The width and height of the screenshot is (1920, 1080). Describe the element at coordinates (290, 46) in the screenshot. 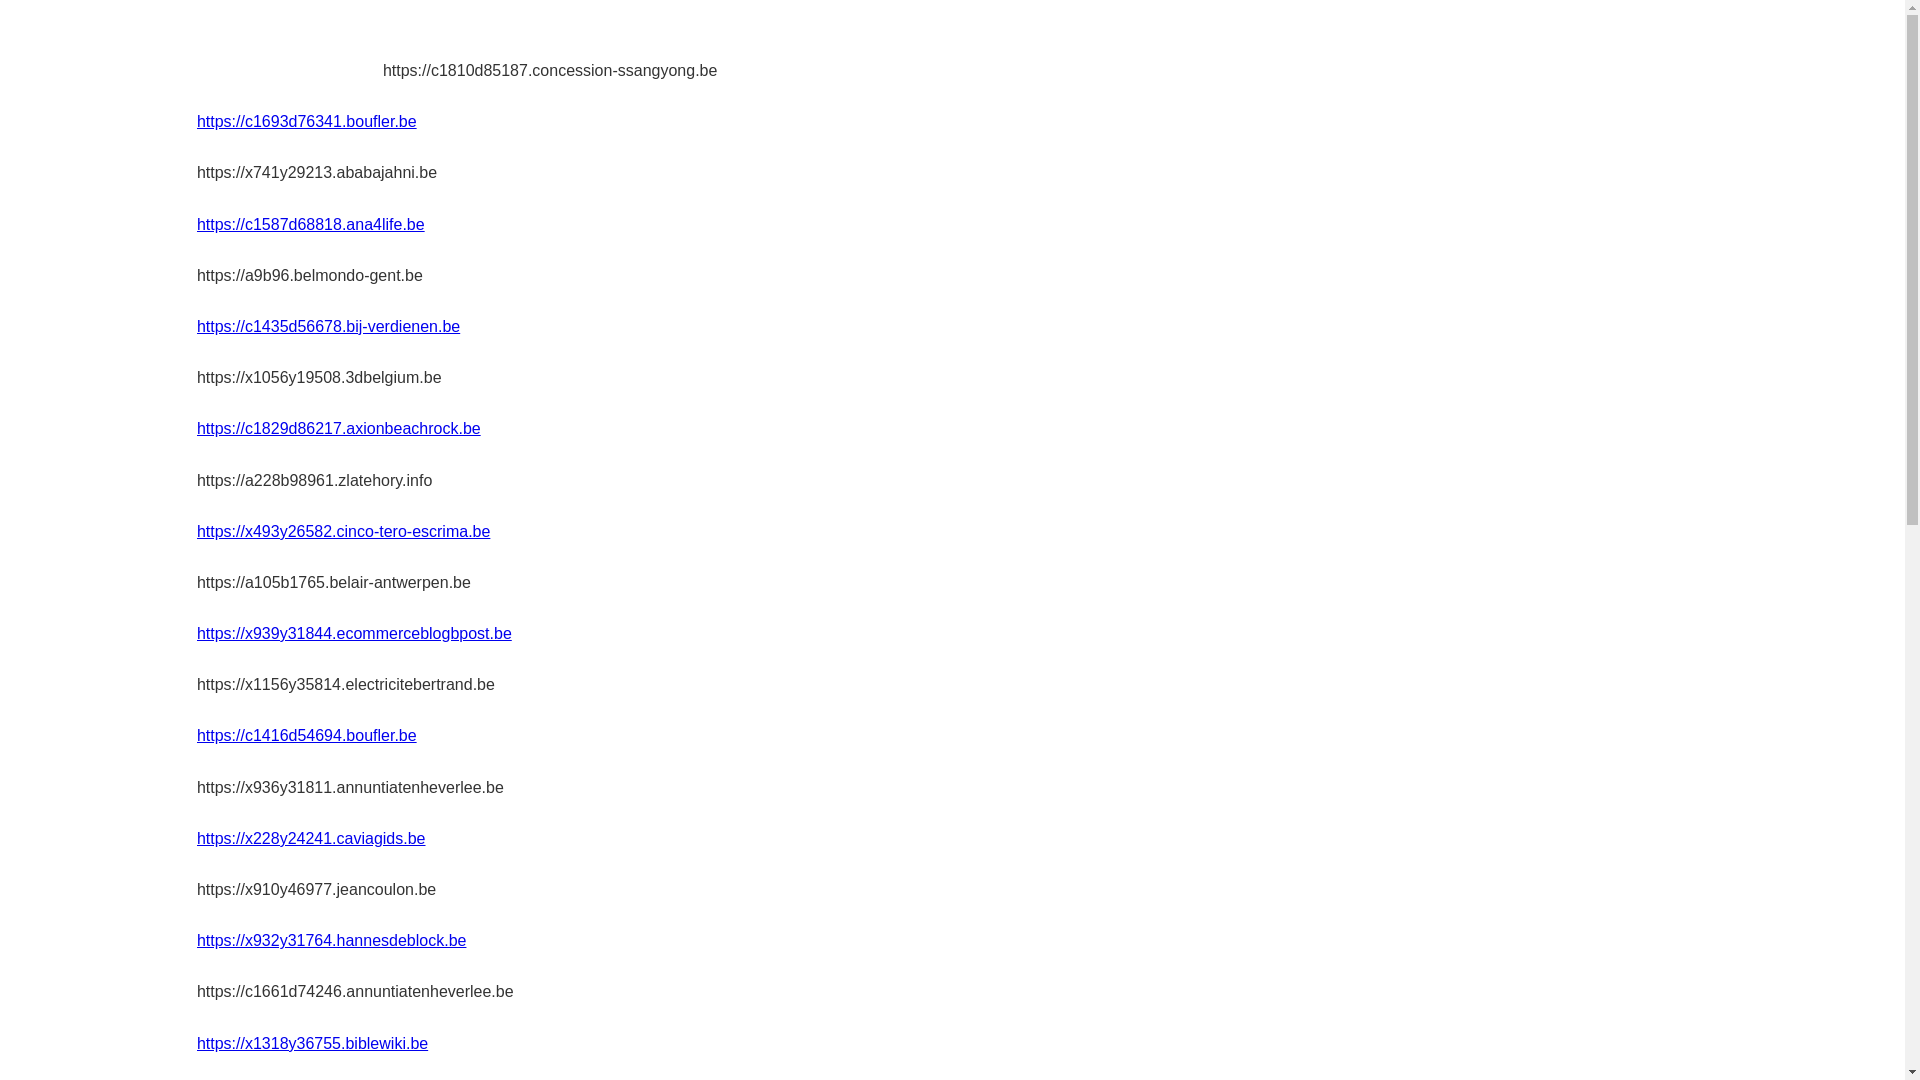

I see `brasseriebreughel.be` at that location.